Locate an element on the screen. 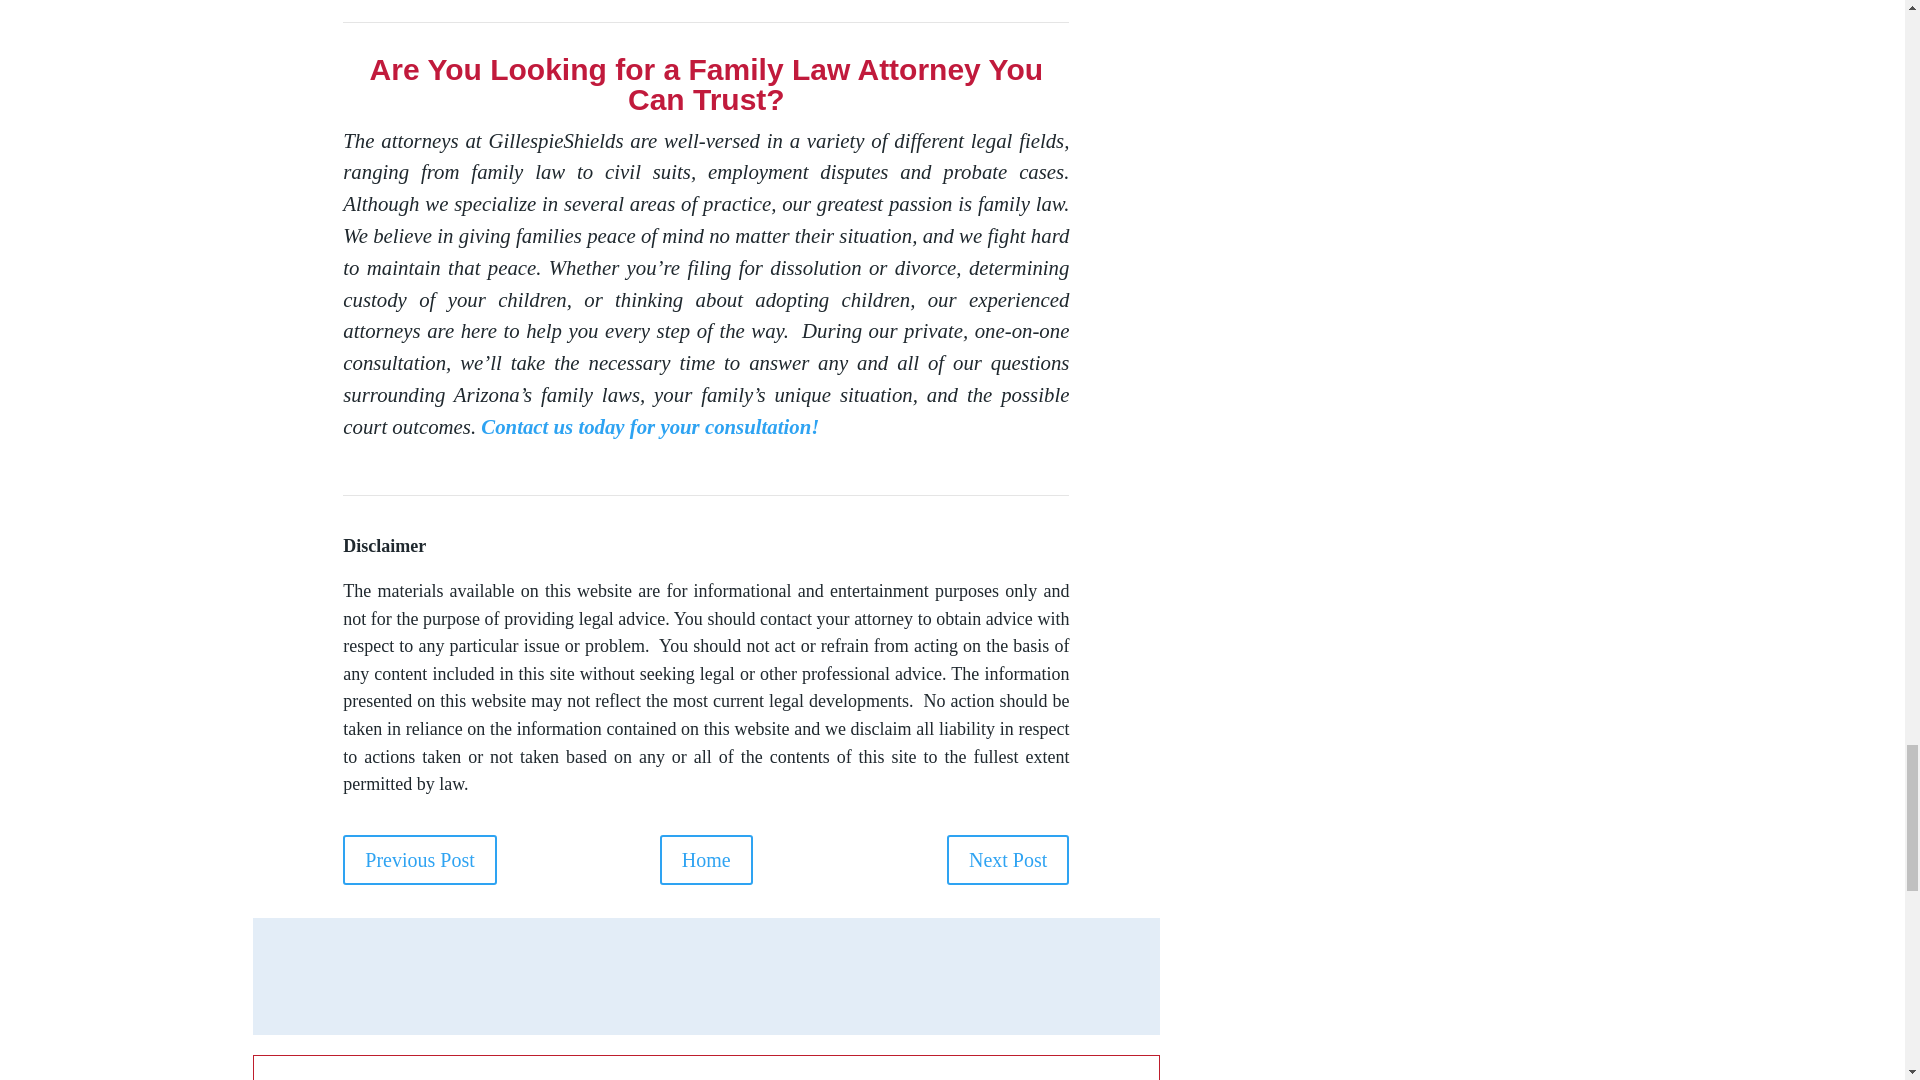 Image resolution: width=1920 pixels, height=1080 pixels. Previous Post is located at coordinates (419, 859).